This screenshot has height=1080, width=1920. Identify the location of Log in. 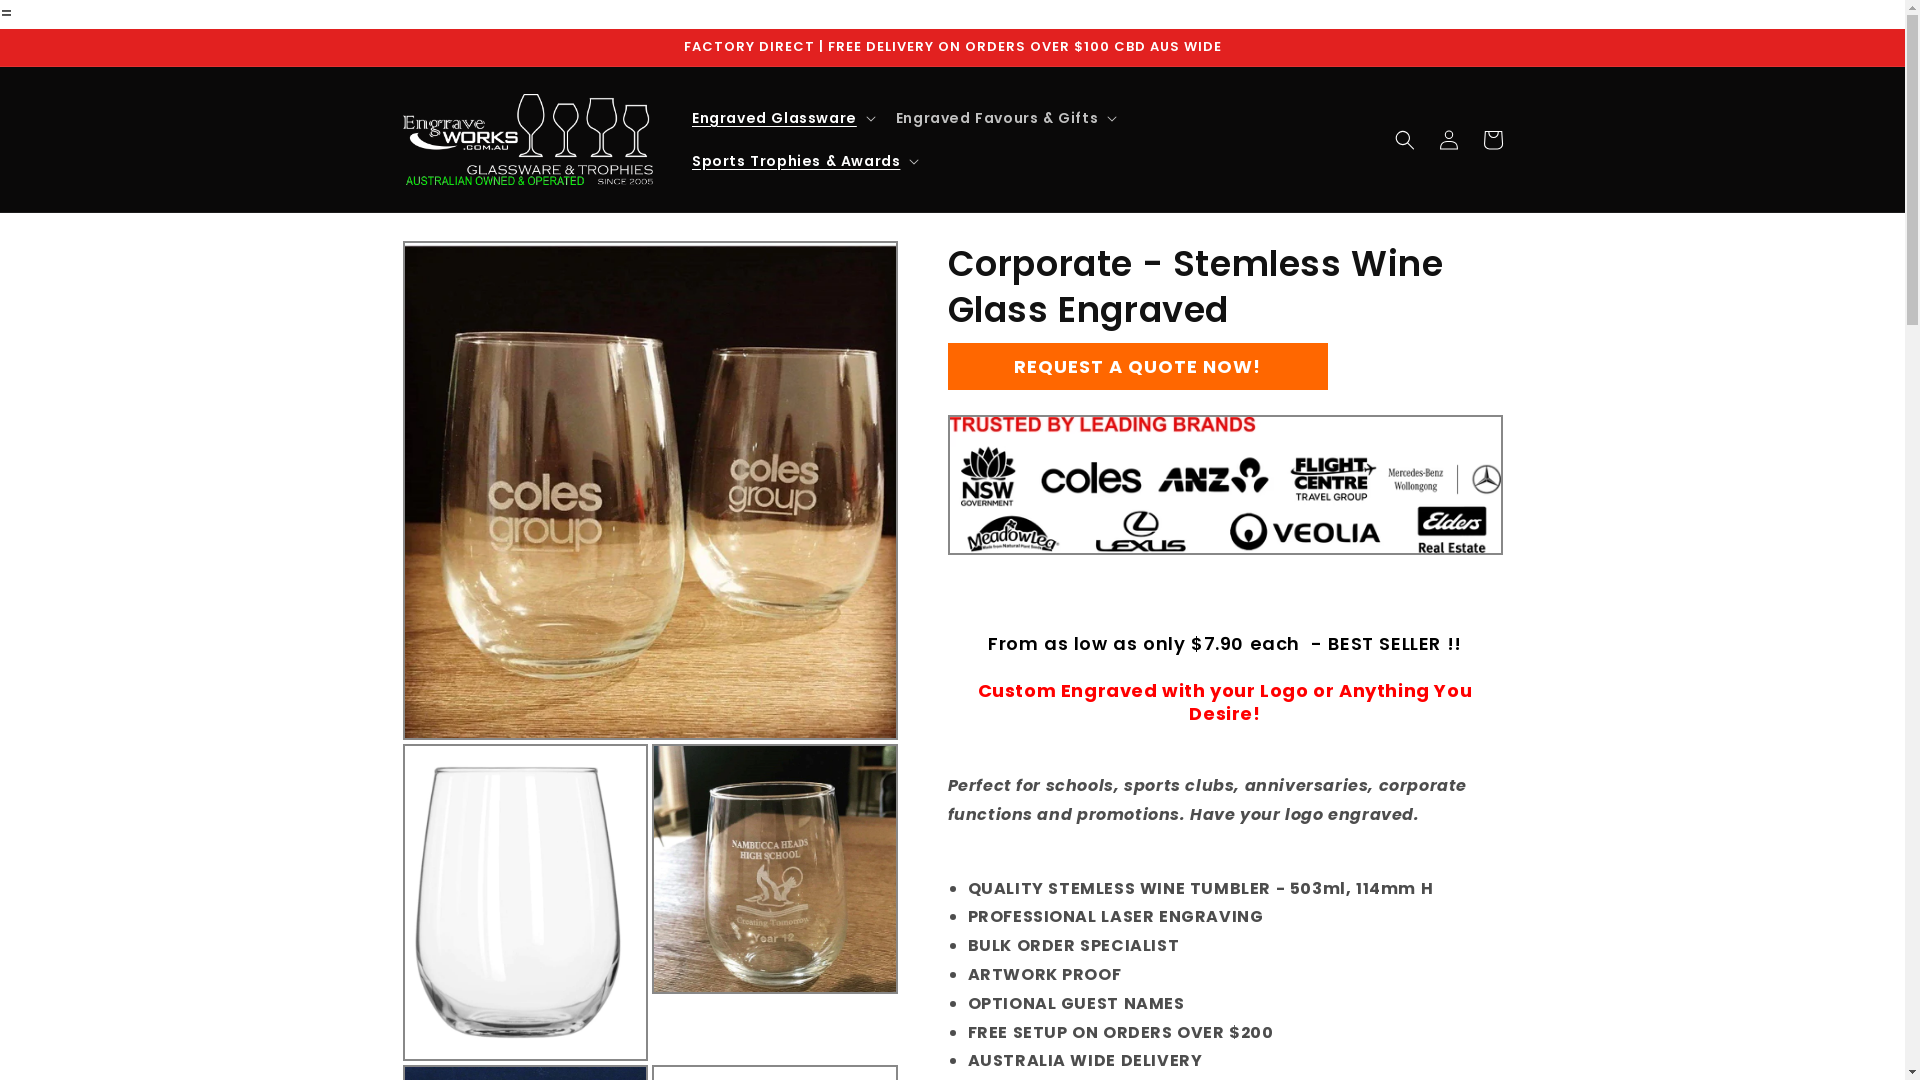
(1448, 140).